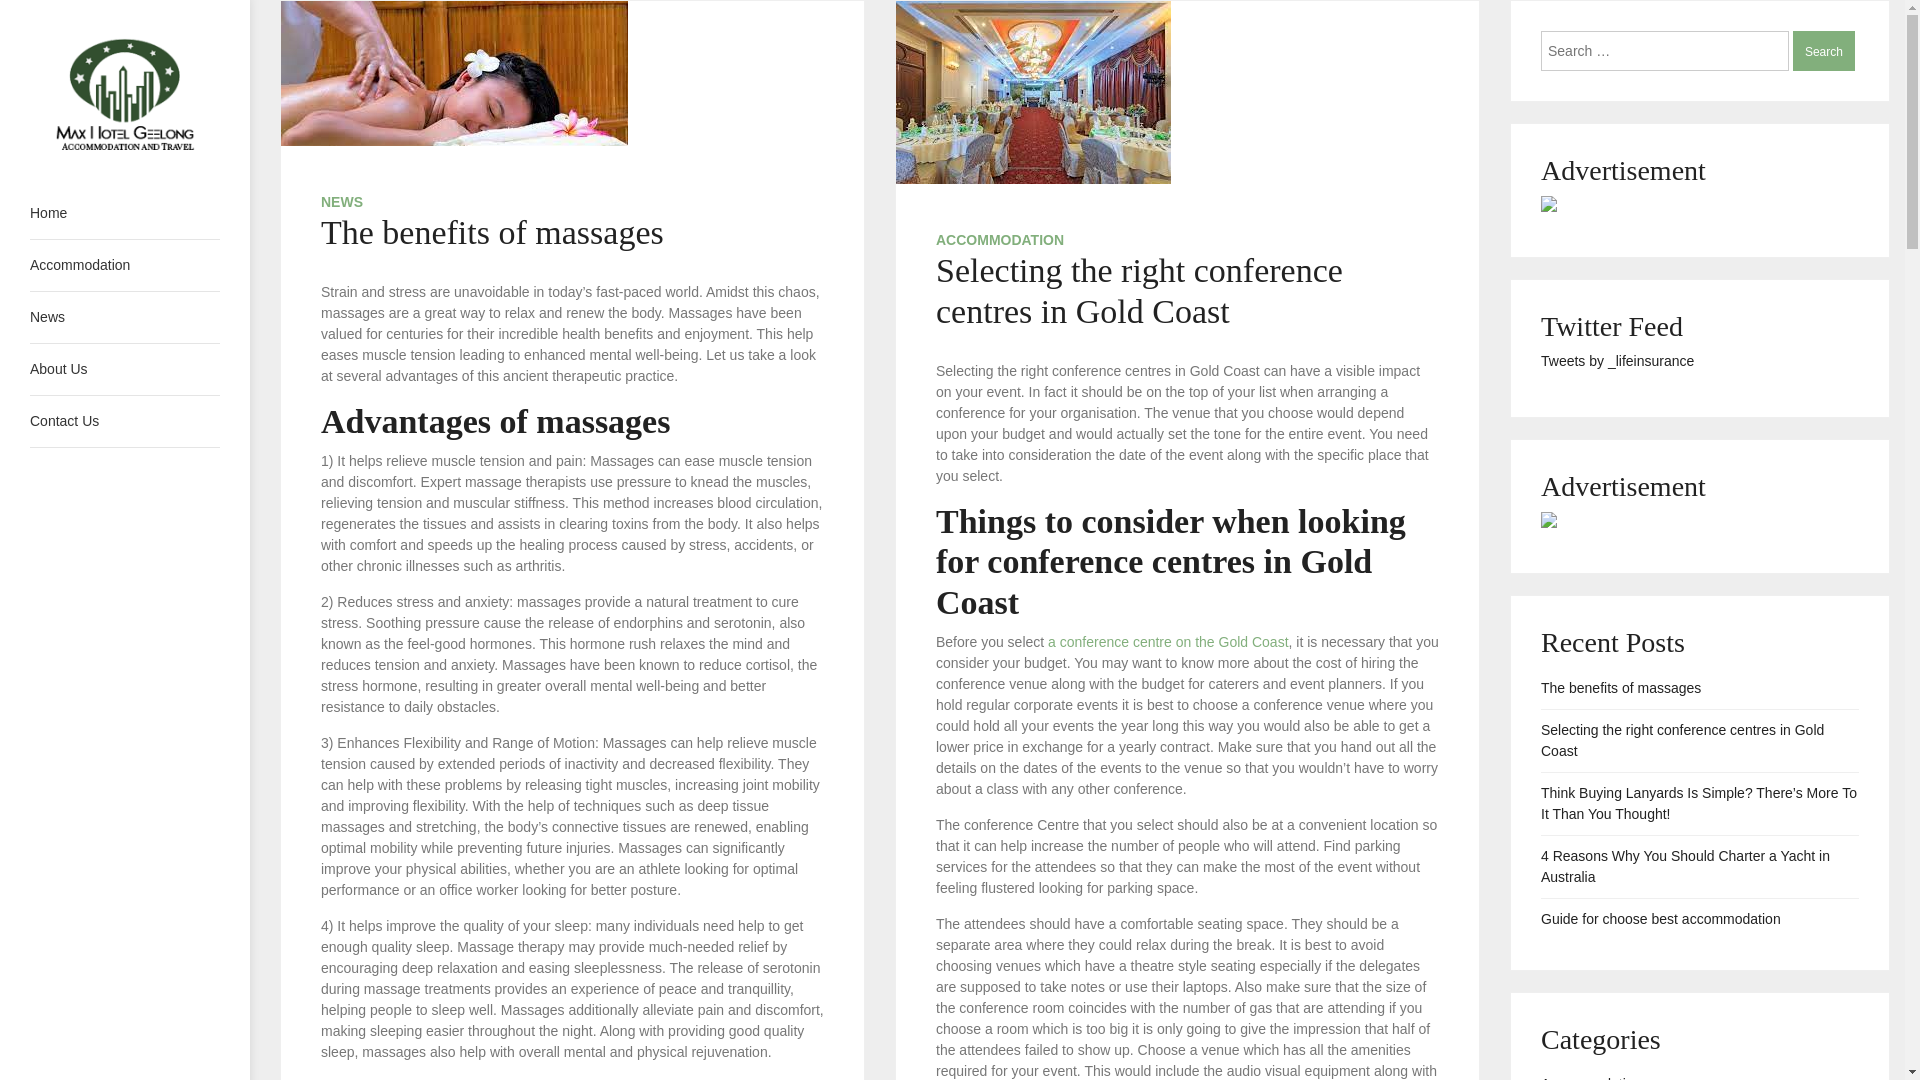 This screenshot has height=1080, width=1920. I want to click on News, so click(125, 318).